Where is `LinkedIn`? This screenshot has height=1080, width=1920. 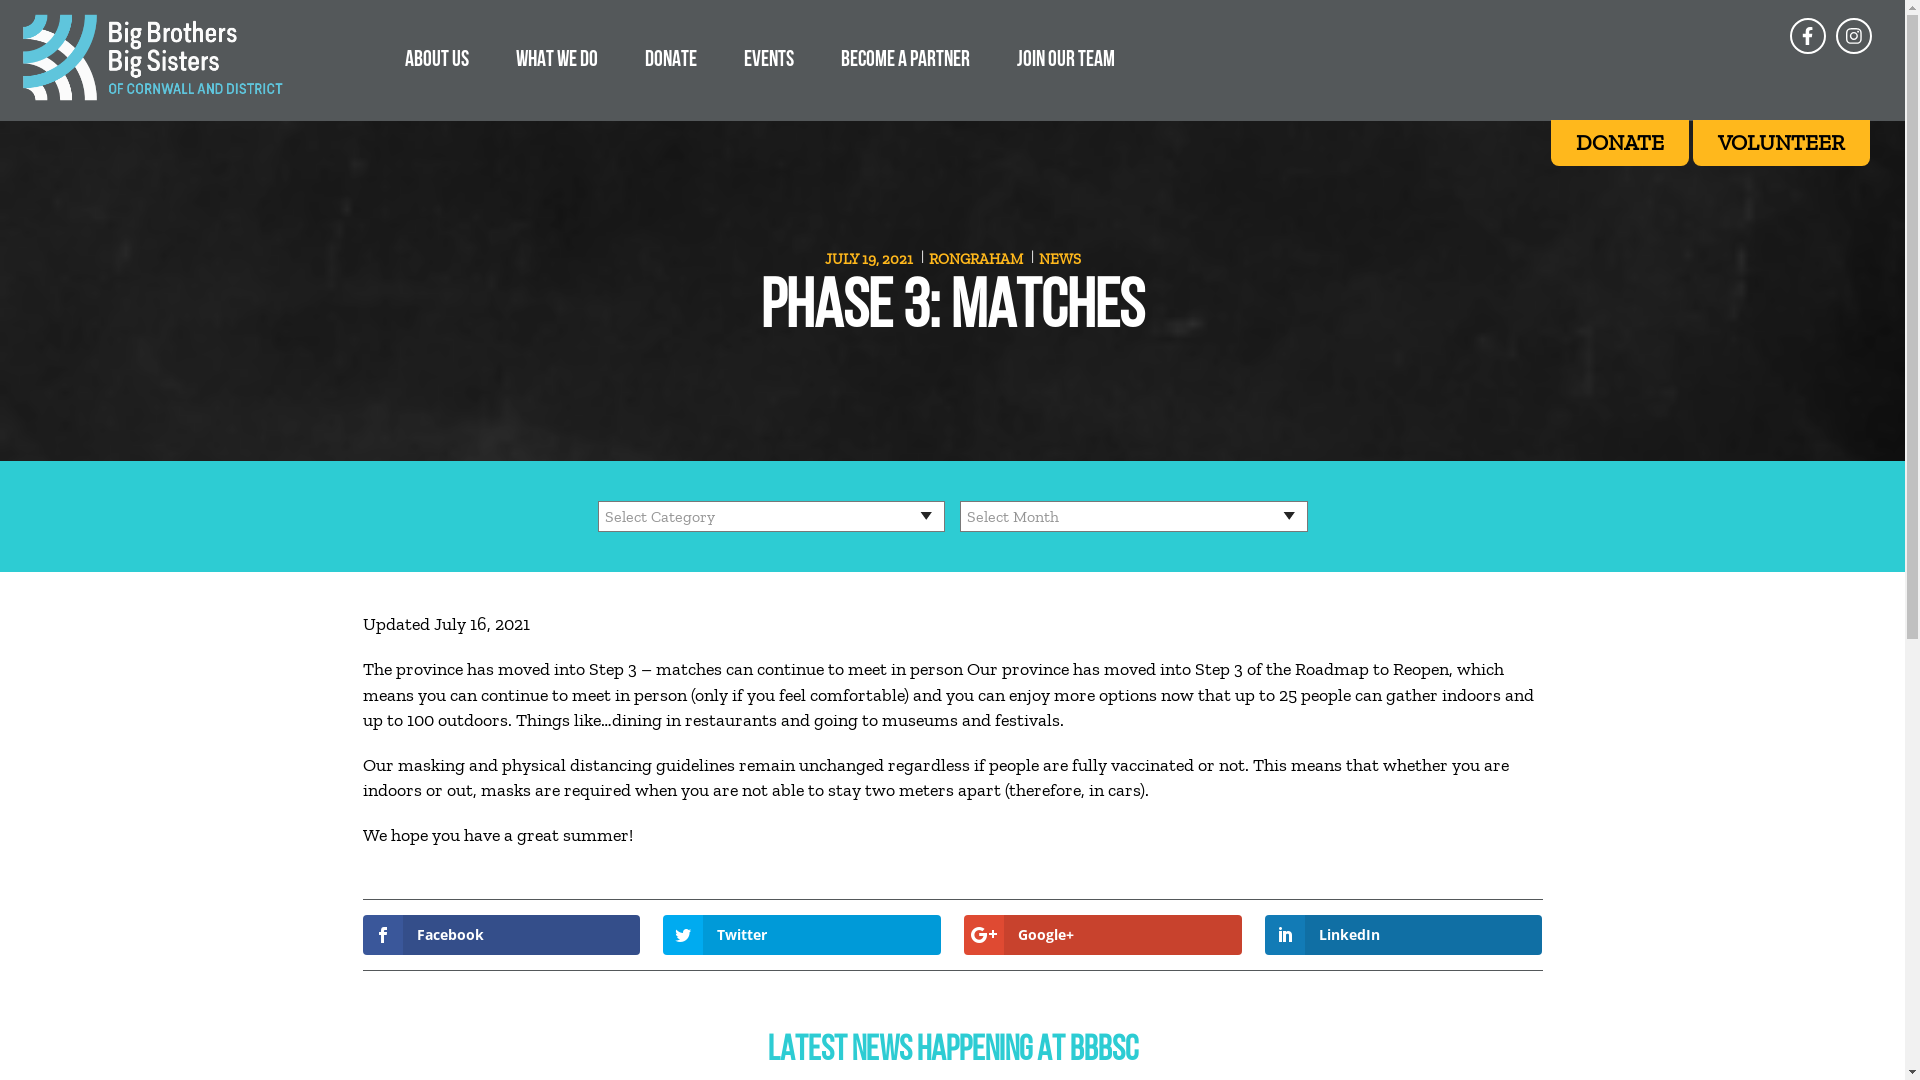
LinkedIn is located at coordinates (1404, 935).